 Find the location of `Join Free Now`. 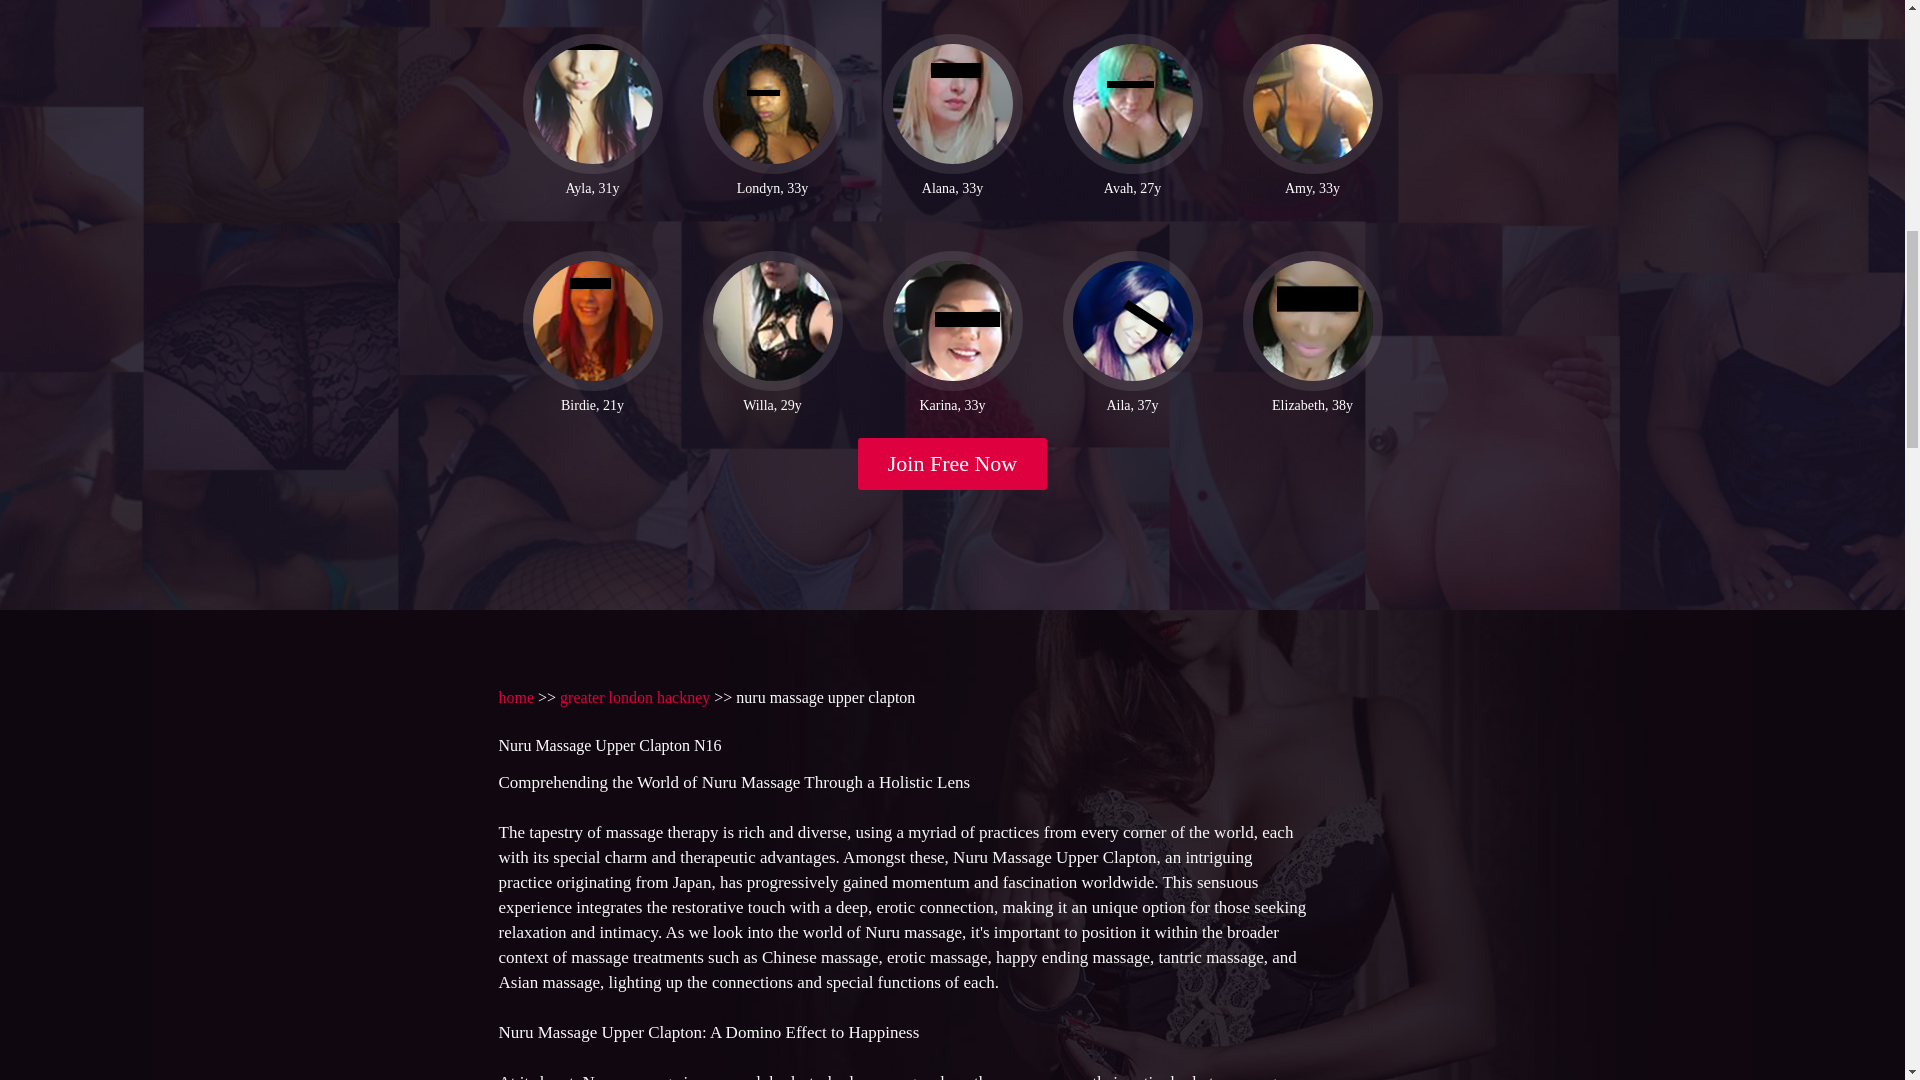

Join Free Now is located at coordinates (953, 464).